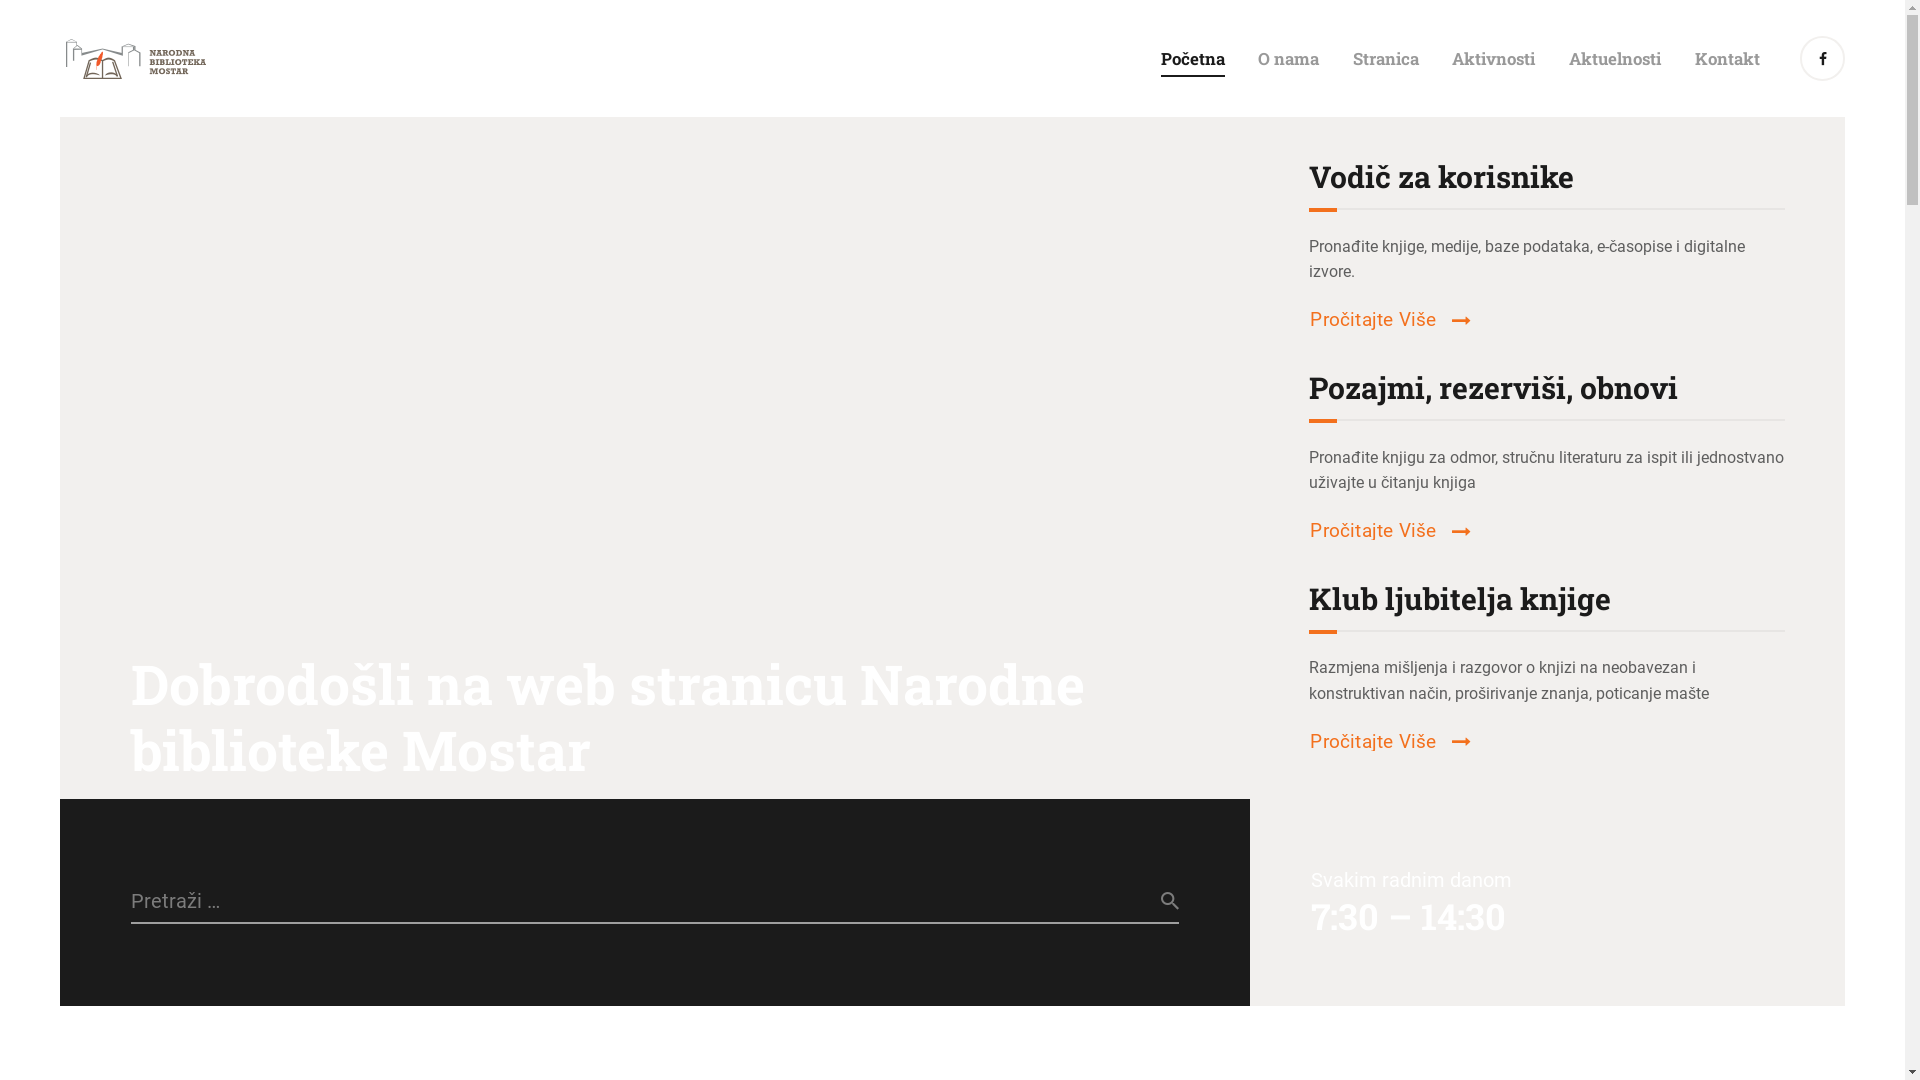 The height and width of the screenshot is (1080, 1920). What do you see at coordinates (1728, 58) in the screenshot?
I see `Kontakt` at bounding box center [1728, 58].